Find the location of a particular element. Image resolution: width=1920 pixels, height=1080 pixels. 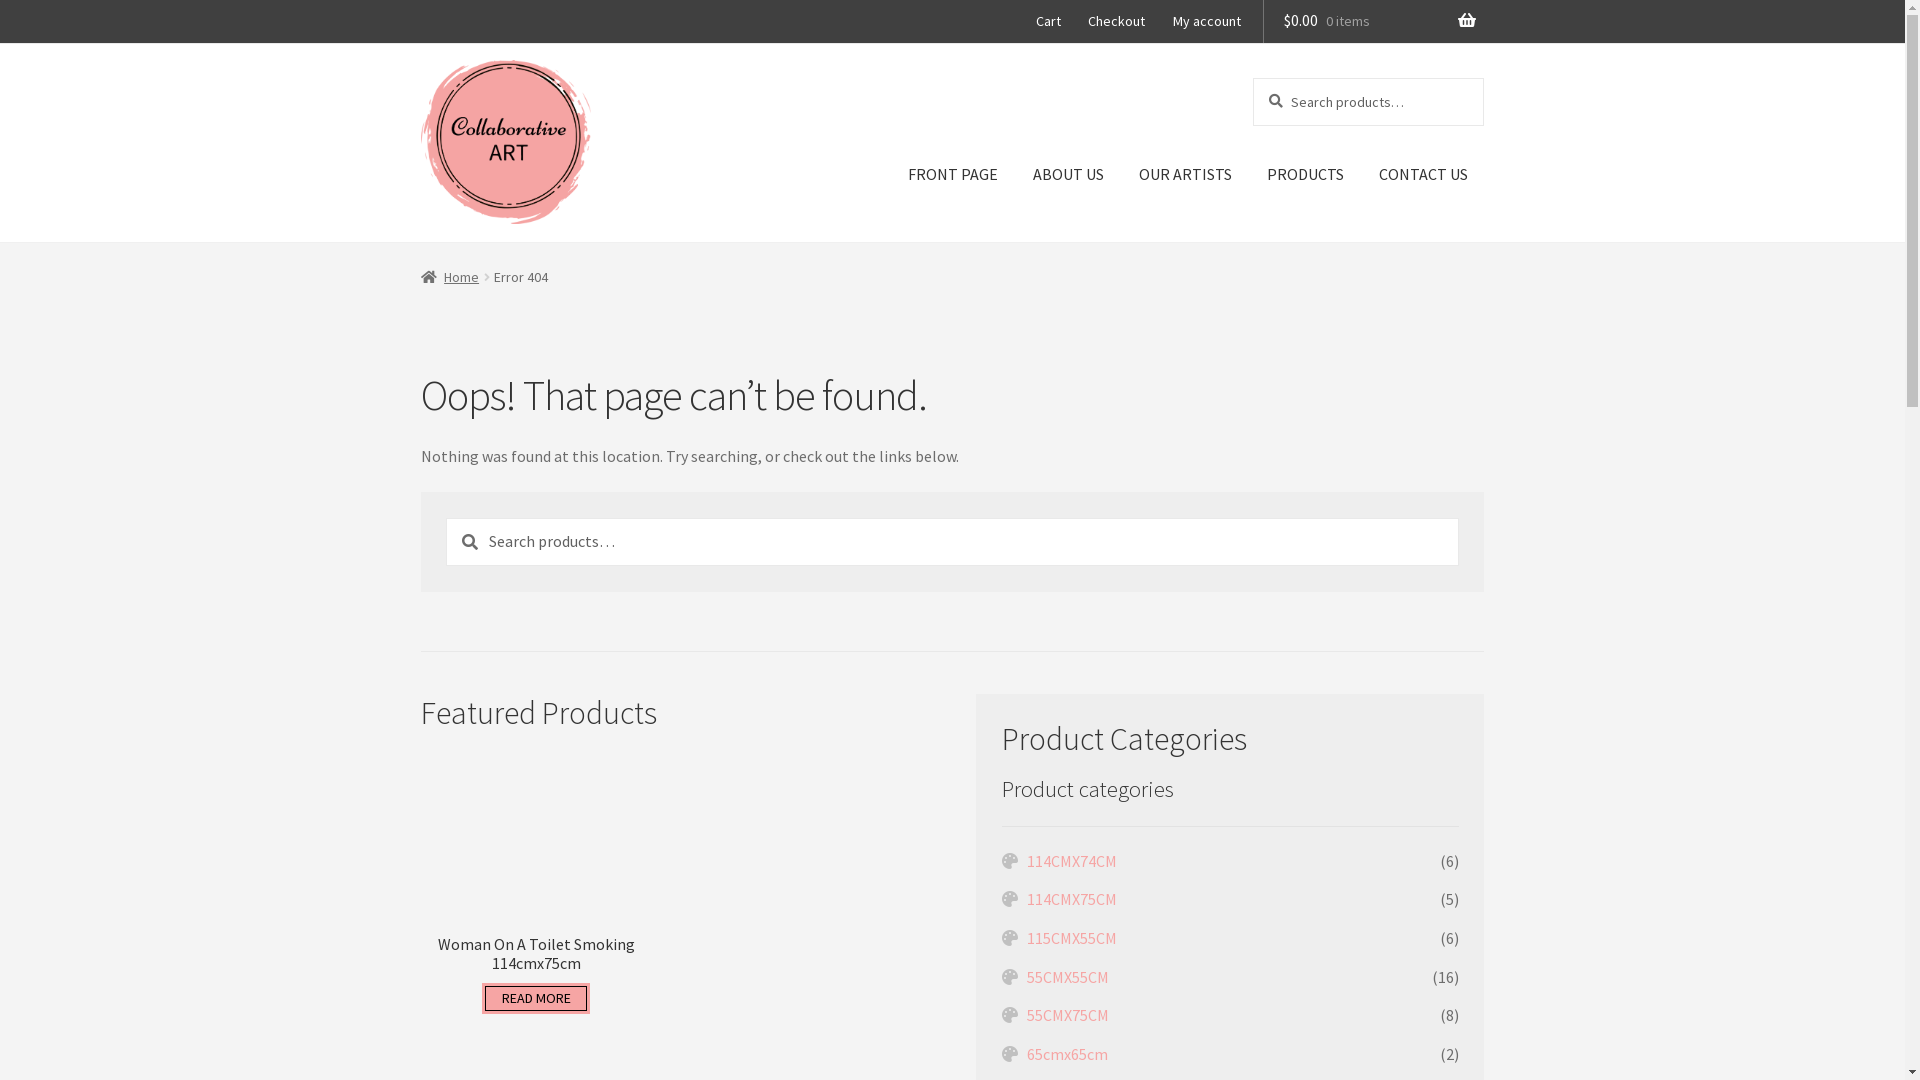

OUR ARTISTS is located at coordinates (1186, 175).